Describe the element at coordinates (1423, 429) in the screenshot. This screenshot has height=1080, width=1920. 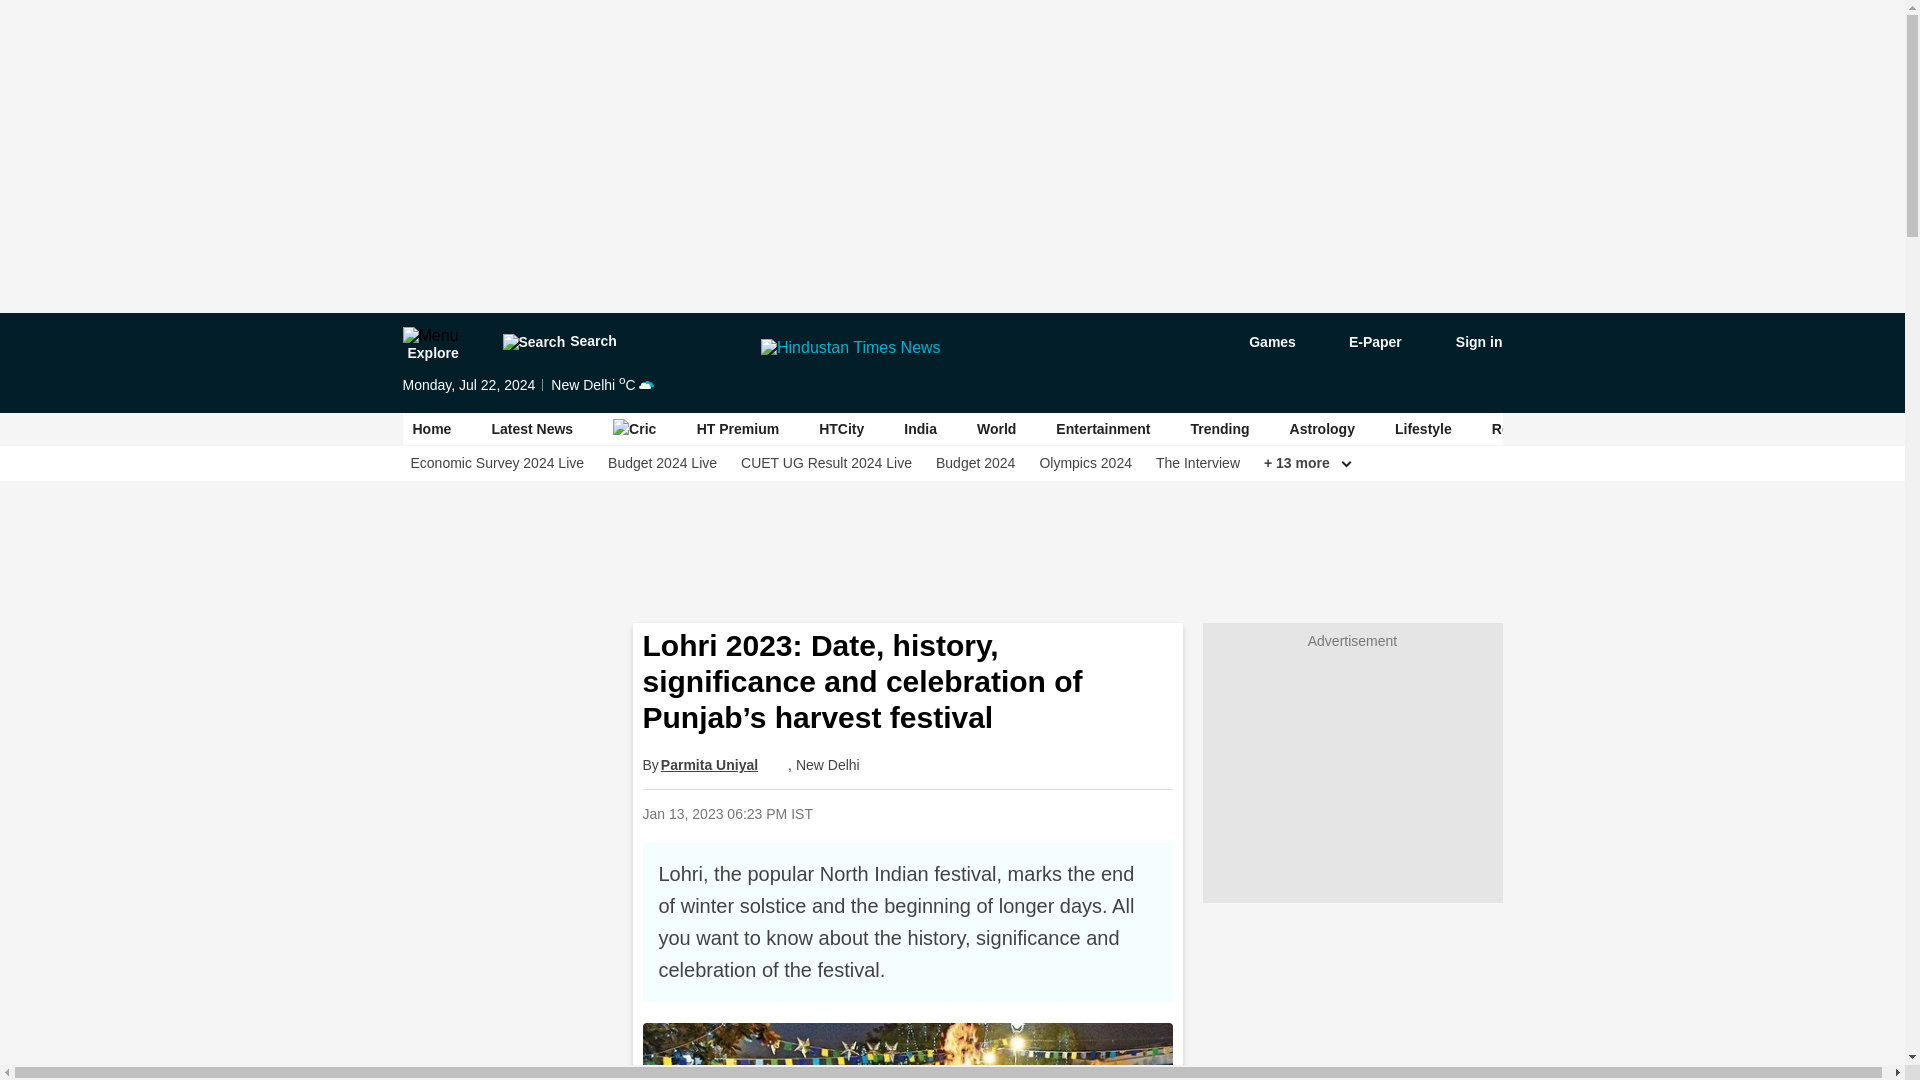
I see `Lifestyle` at that location.